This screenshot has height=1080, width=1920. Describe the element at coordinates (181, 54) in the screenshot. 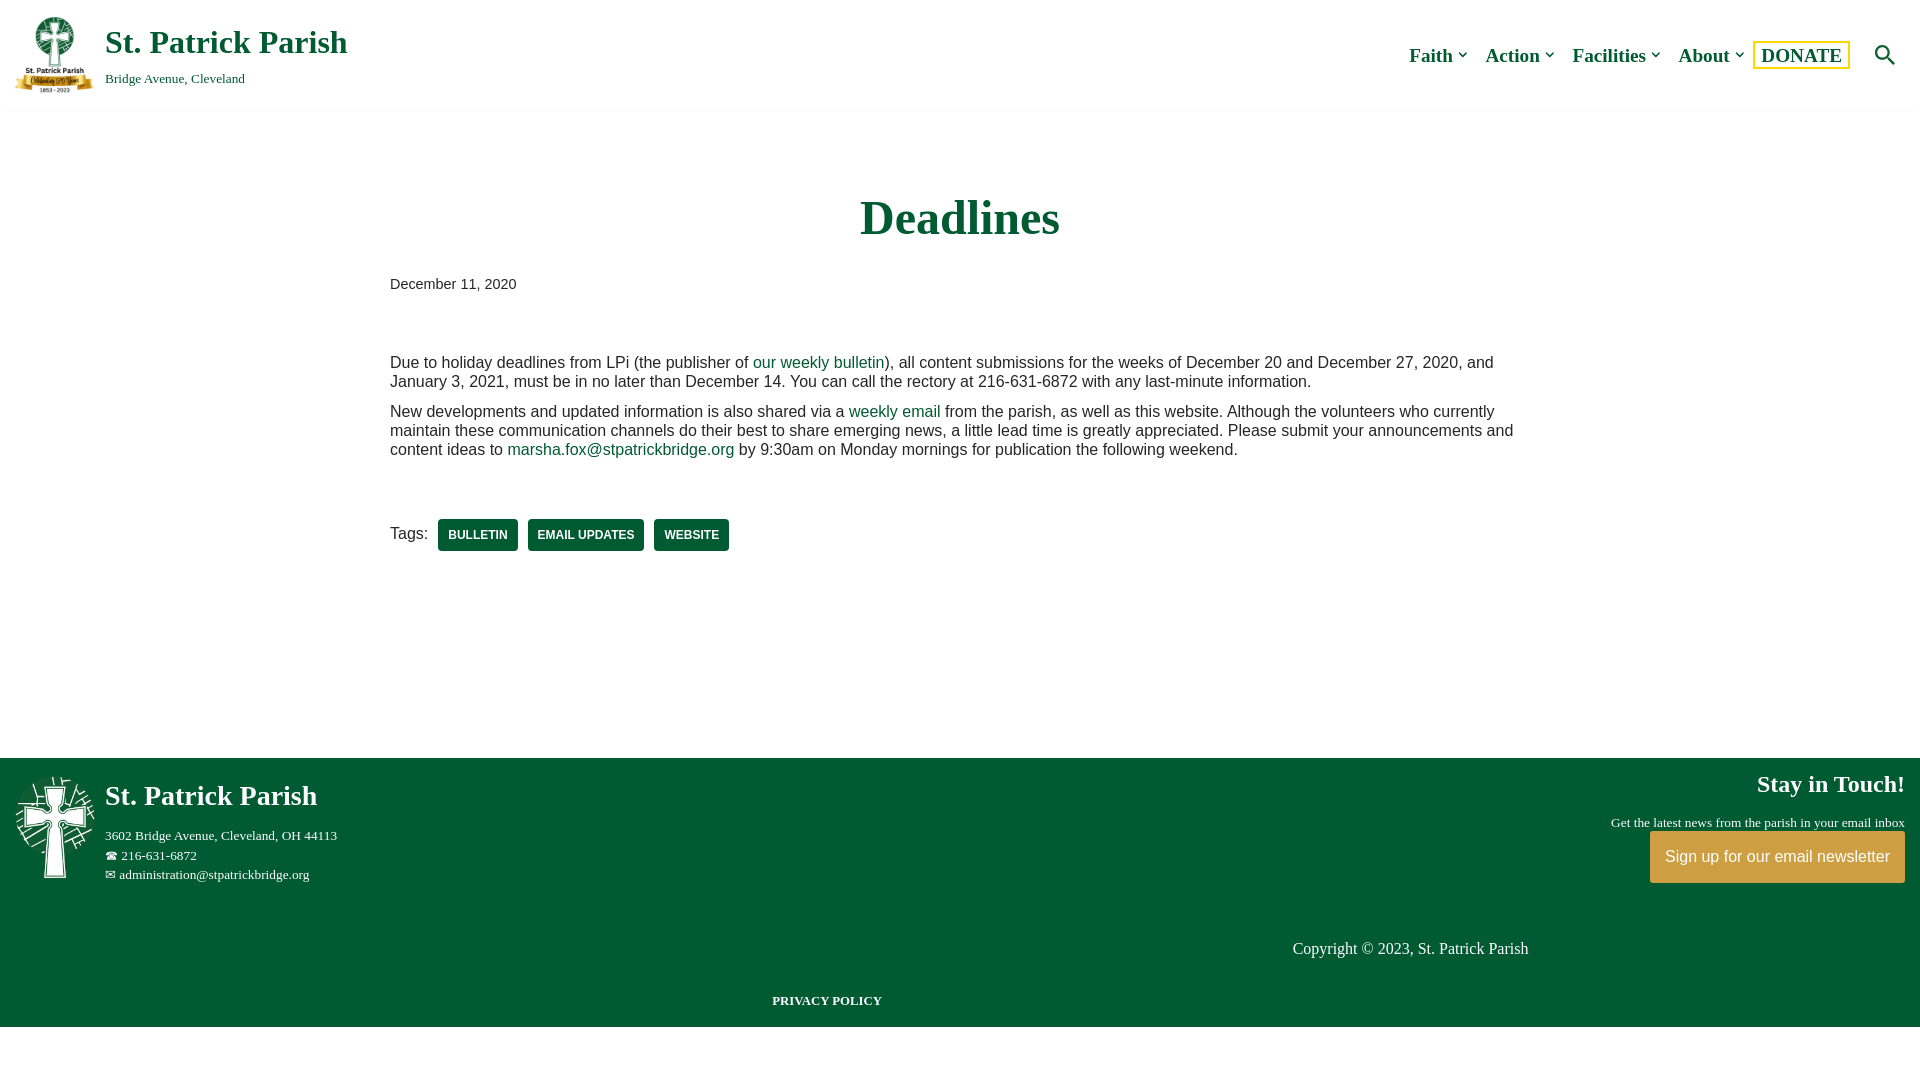

I see `website` at that location.